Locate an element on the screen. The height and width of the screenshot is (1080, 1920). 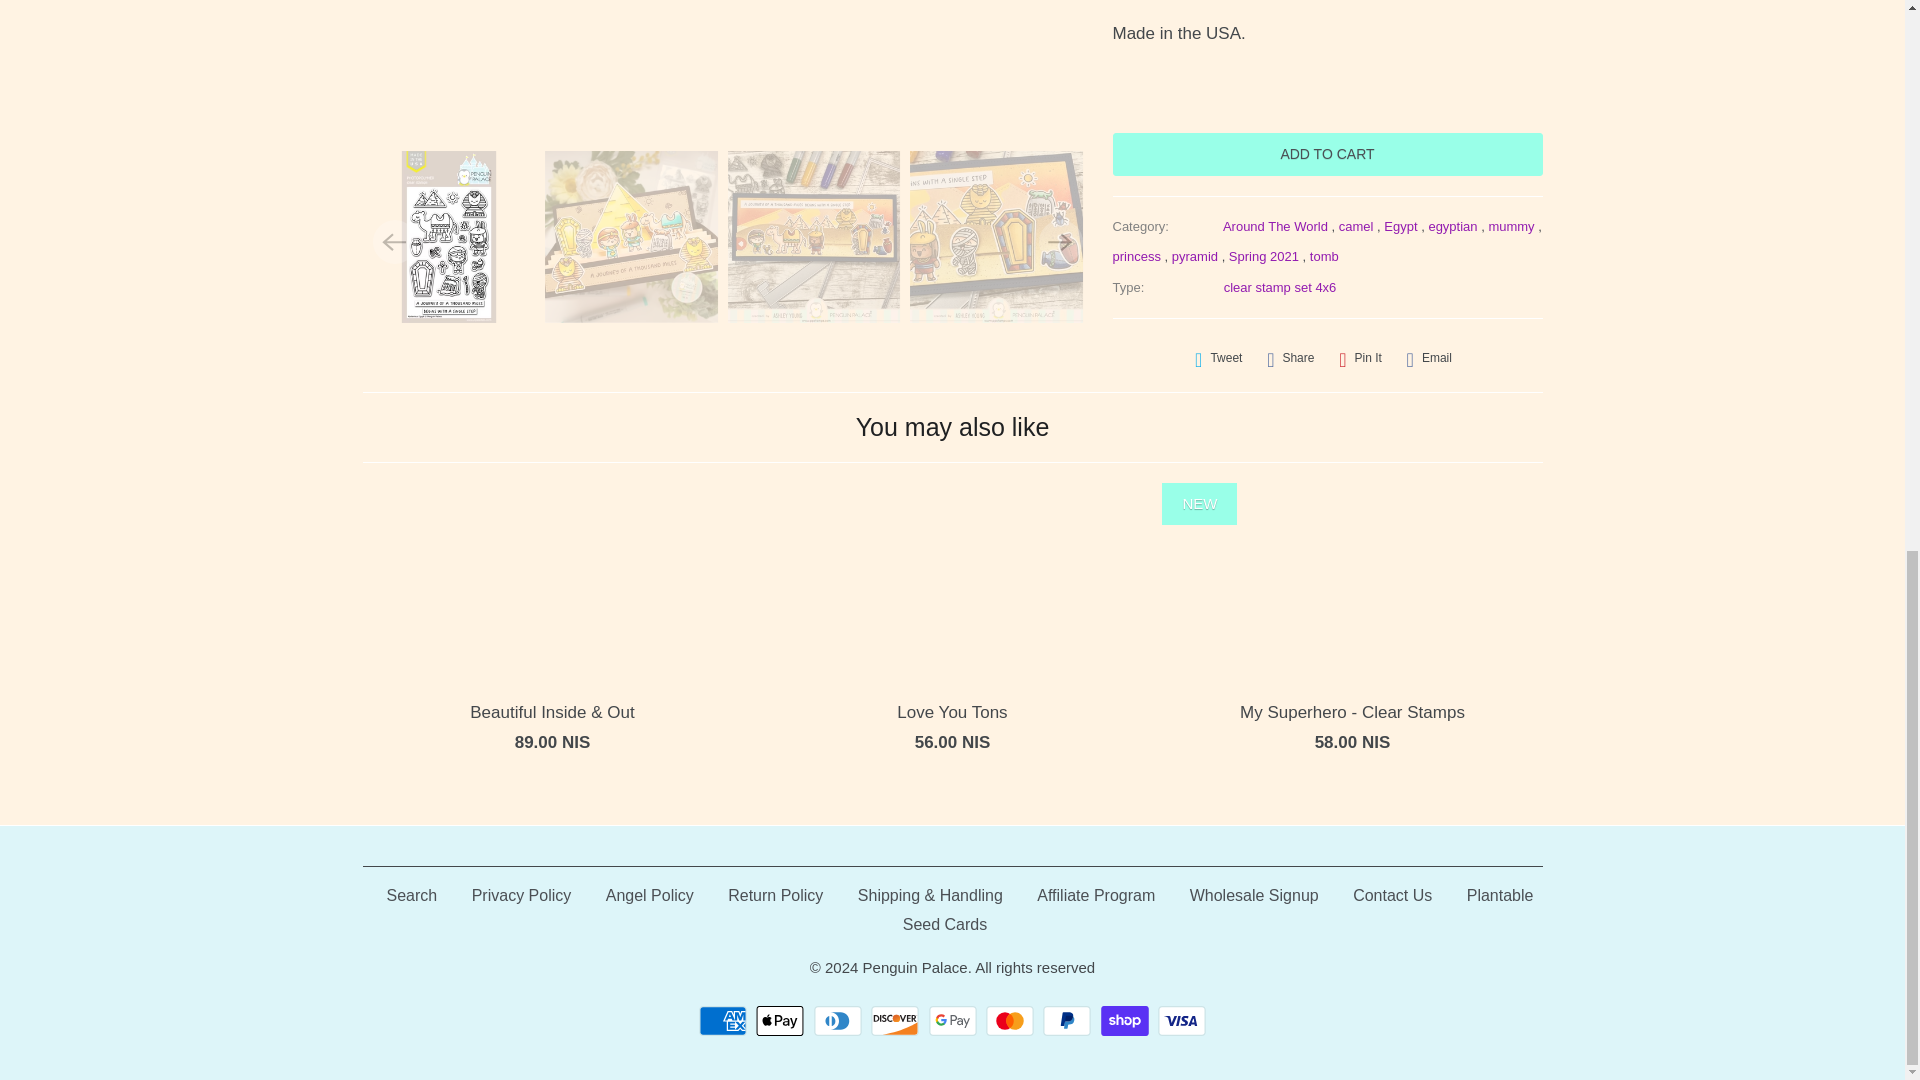
Apple Pay is located at coordinates (782, 1020).